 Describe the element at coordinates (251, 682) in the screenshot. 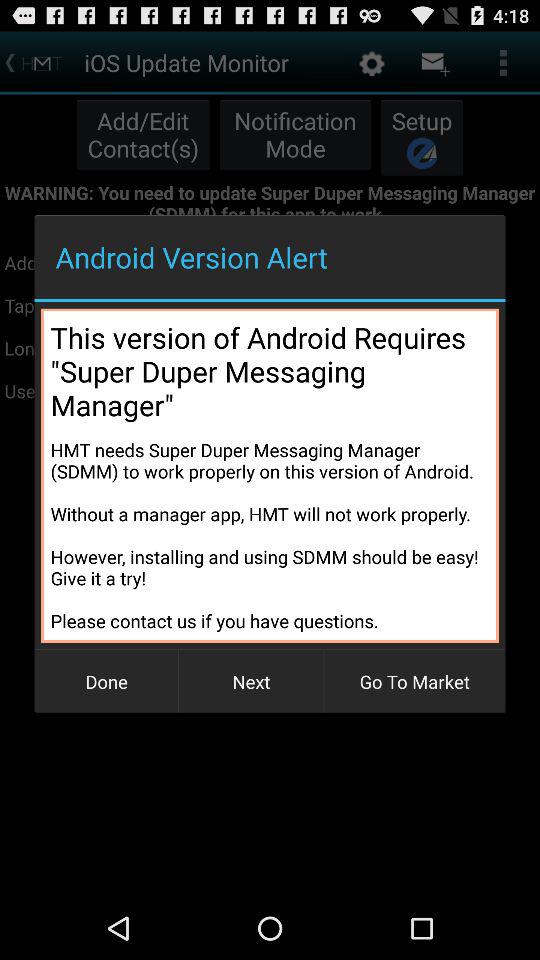

I see `tap button to the left of go to market` at that location.